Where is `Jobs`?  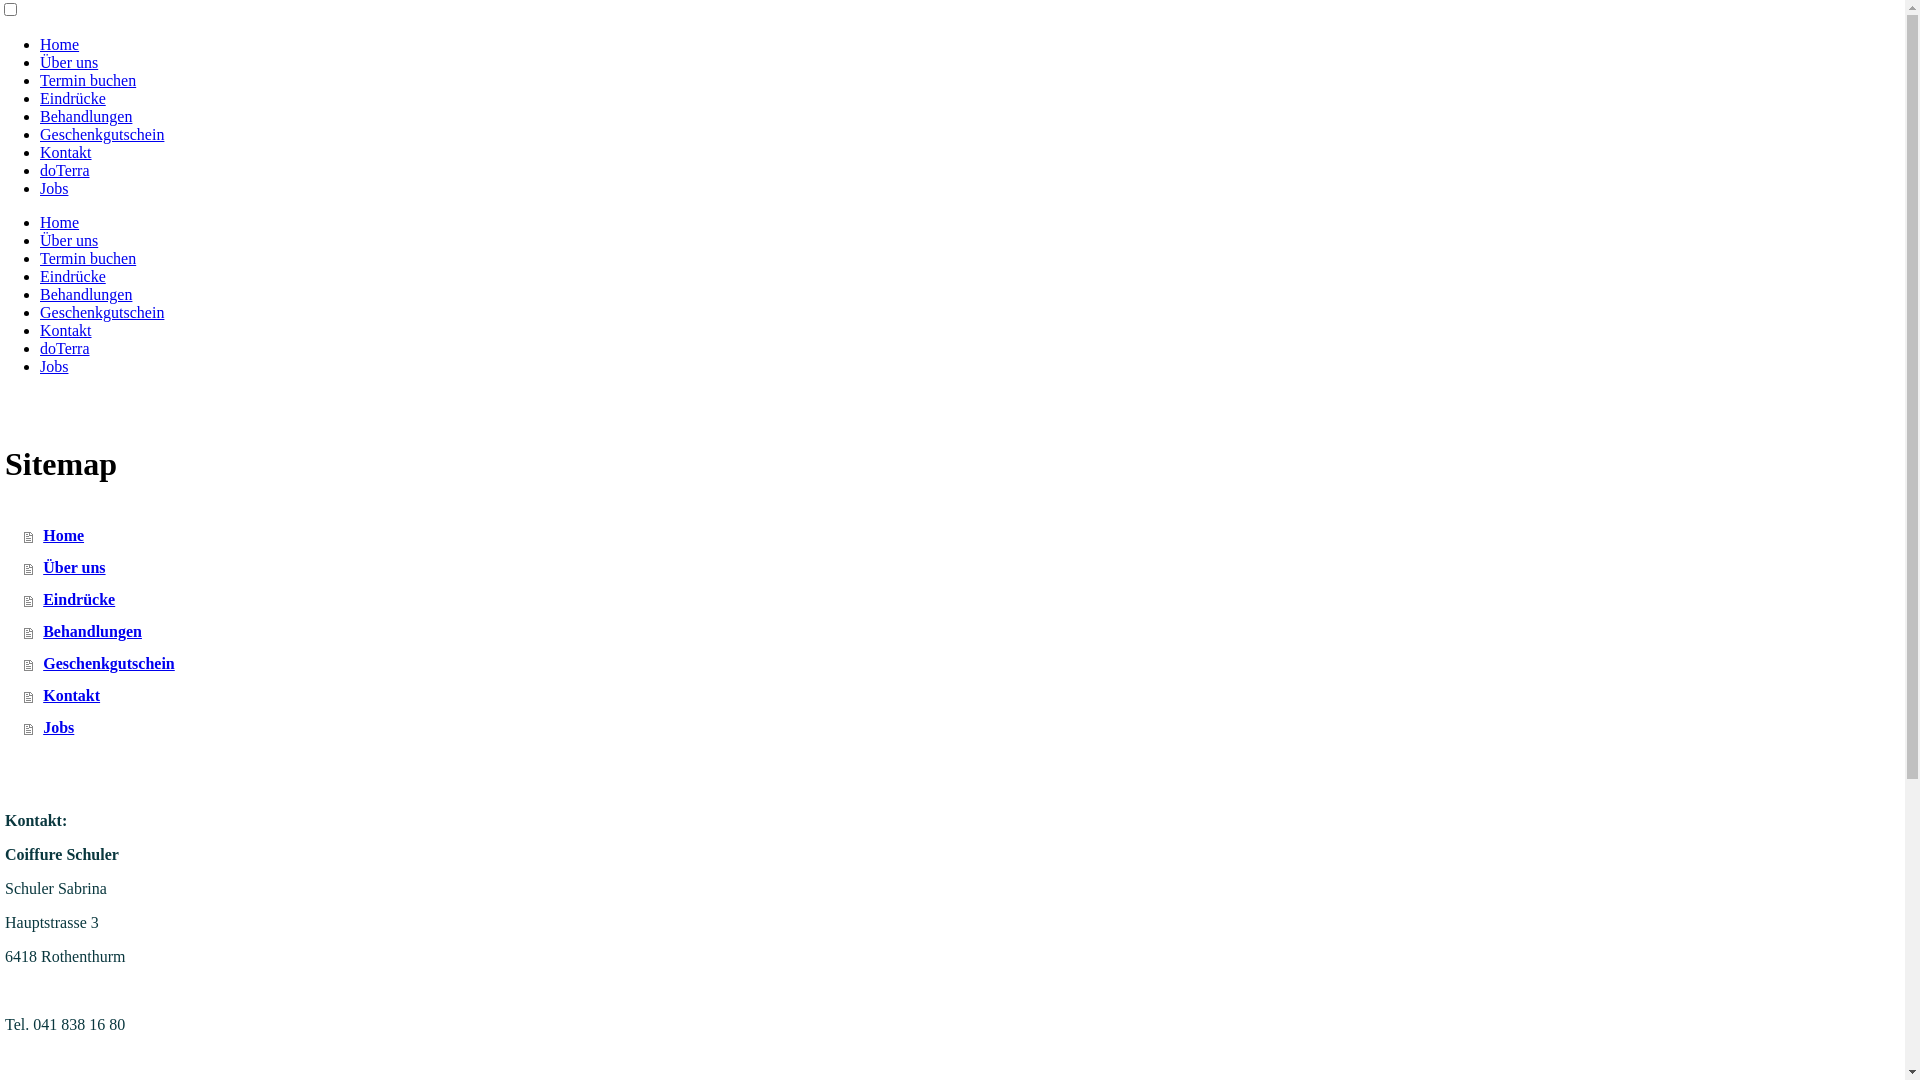
Jobs is located at coordinates (964, 728).